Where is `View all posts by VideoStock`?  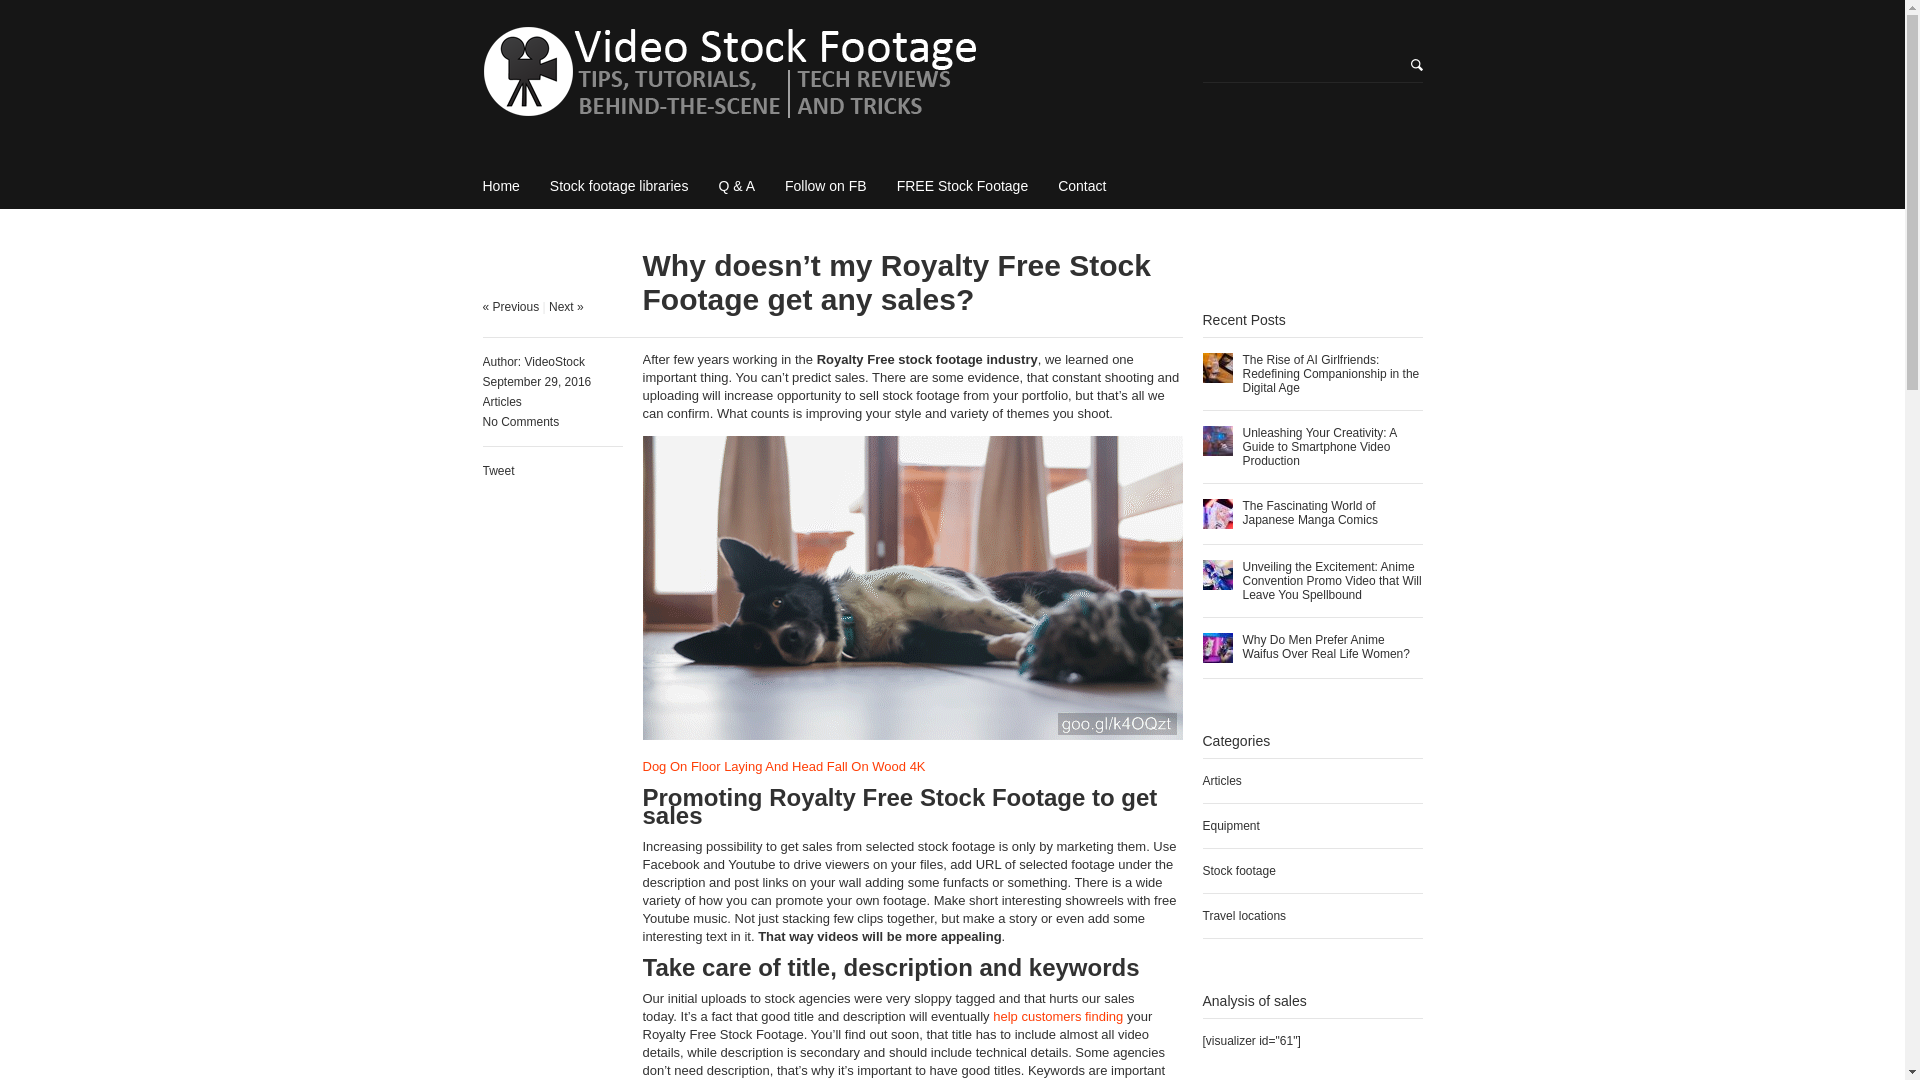
View all posts by VideoStock is located at coordinates (554, 362).